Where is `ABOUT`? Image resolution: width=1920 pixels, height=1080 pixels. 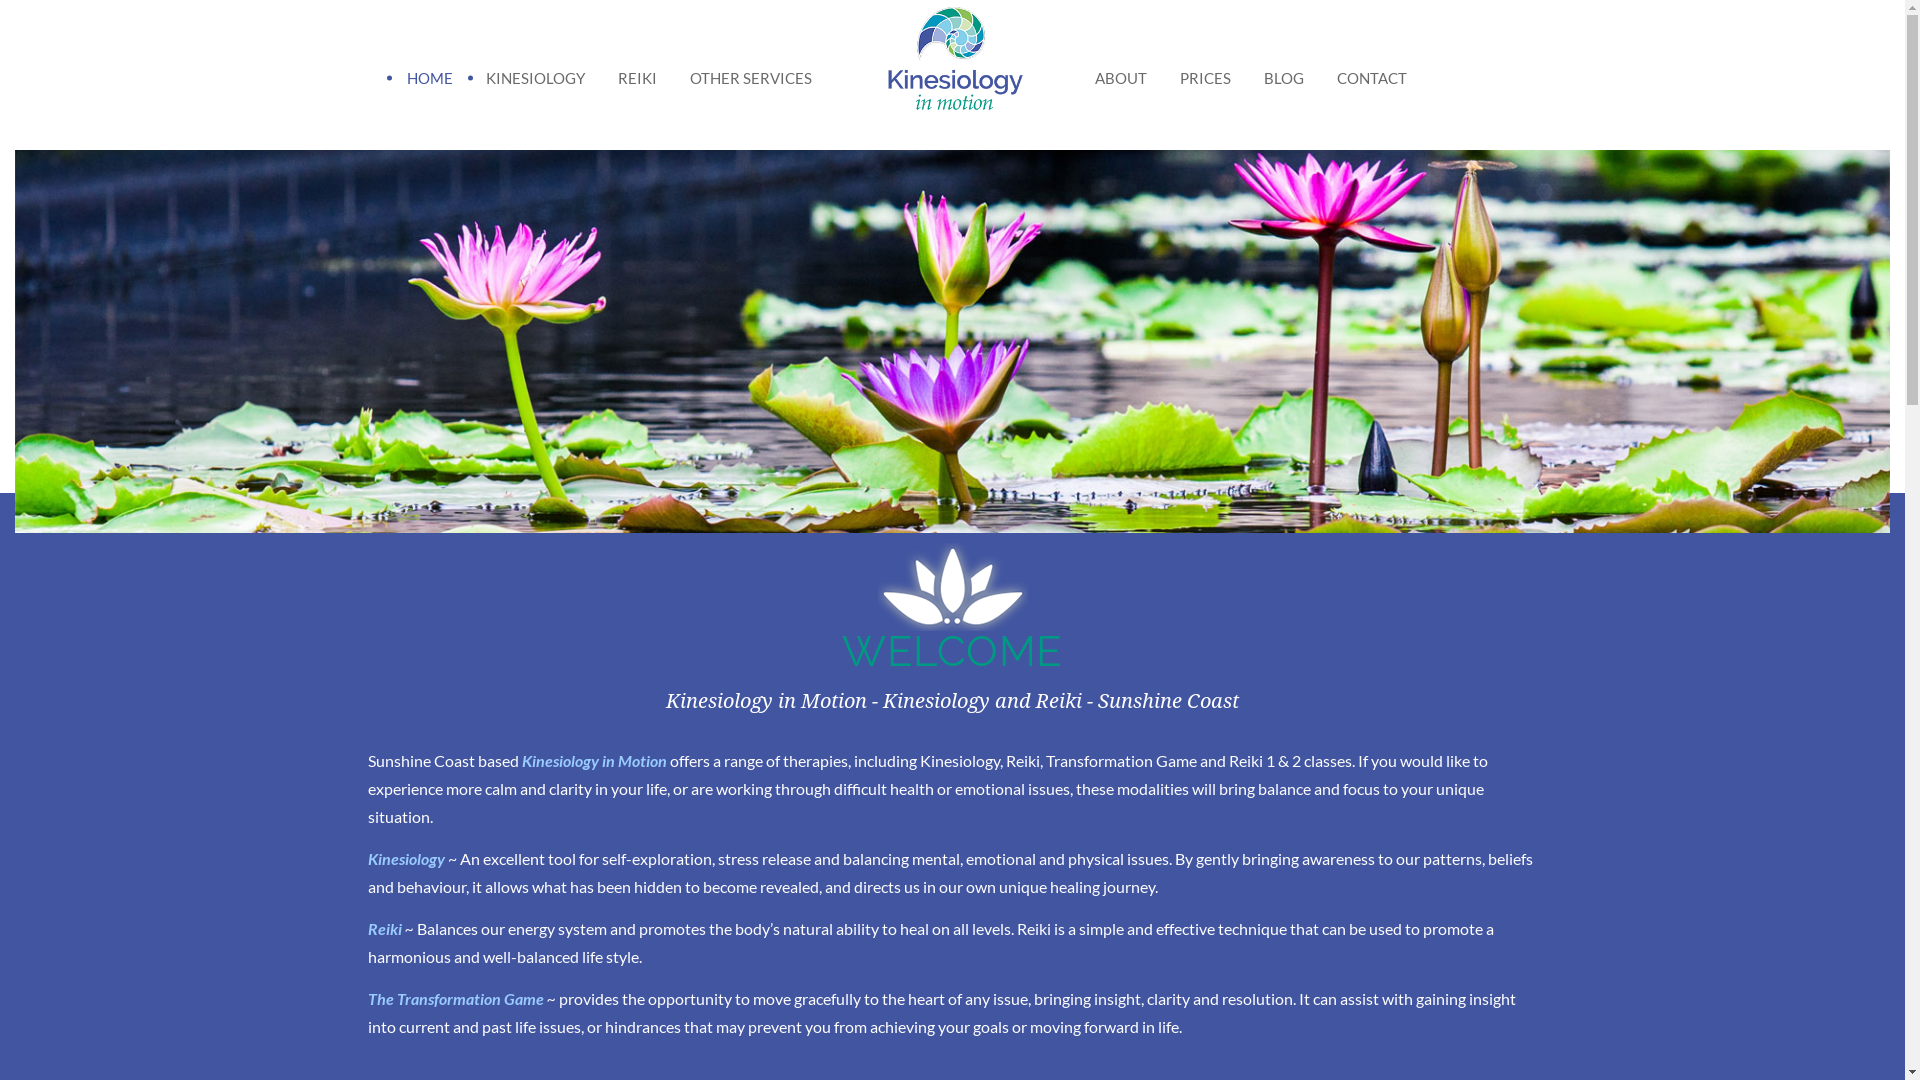 ABOUT is located at coordinates (1120, 78).